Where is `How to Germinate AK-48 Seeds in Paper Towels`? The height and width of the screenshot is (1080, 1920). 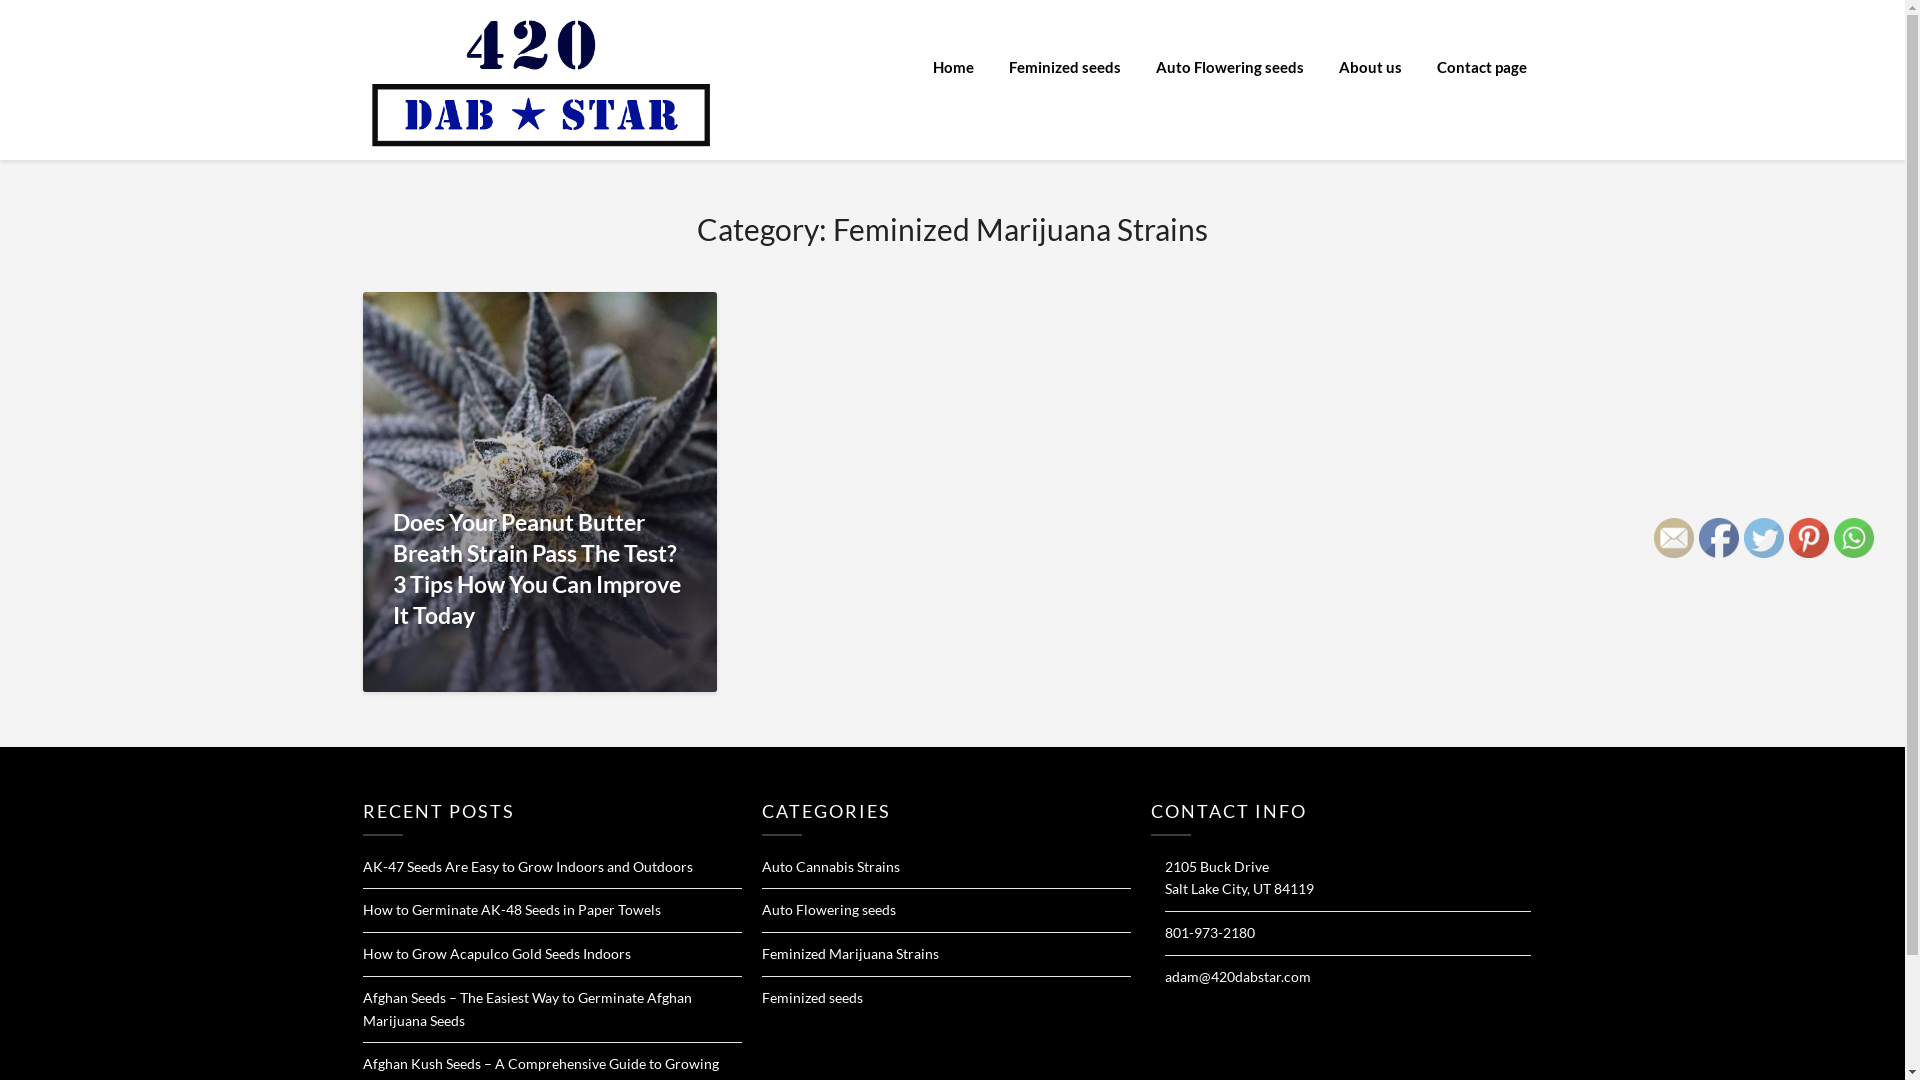 How to Germinate AK-48 Seeds in Paper Towels is located at coordinates (511, 910).